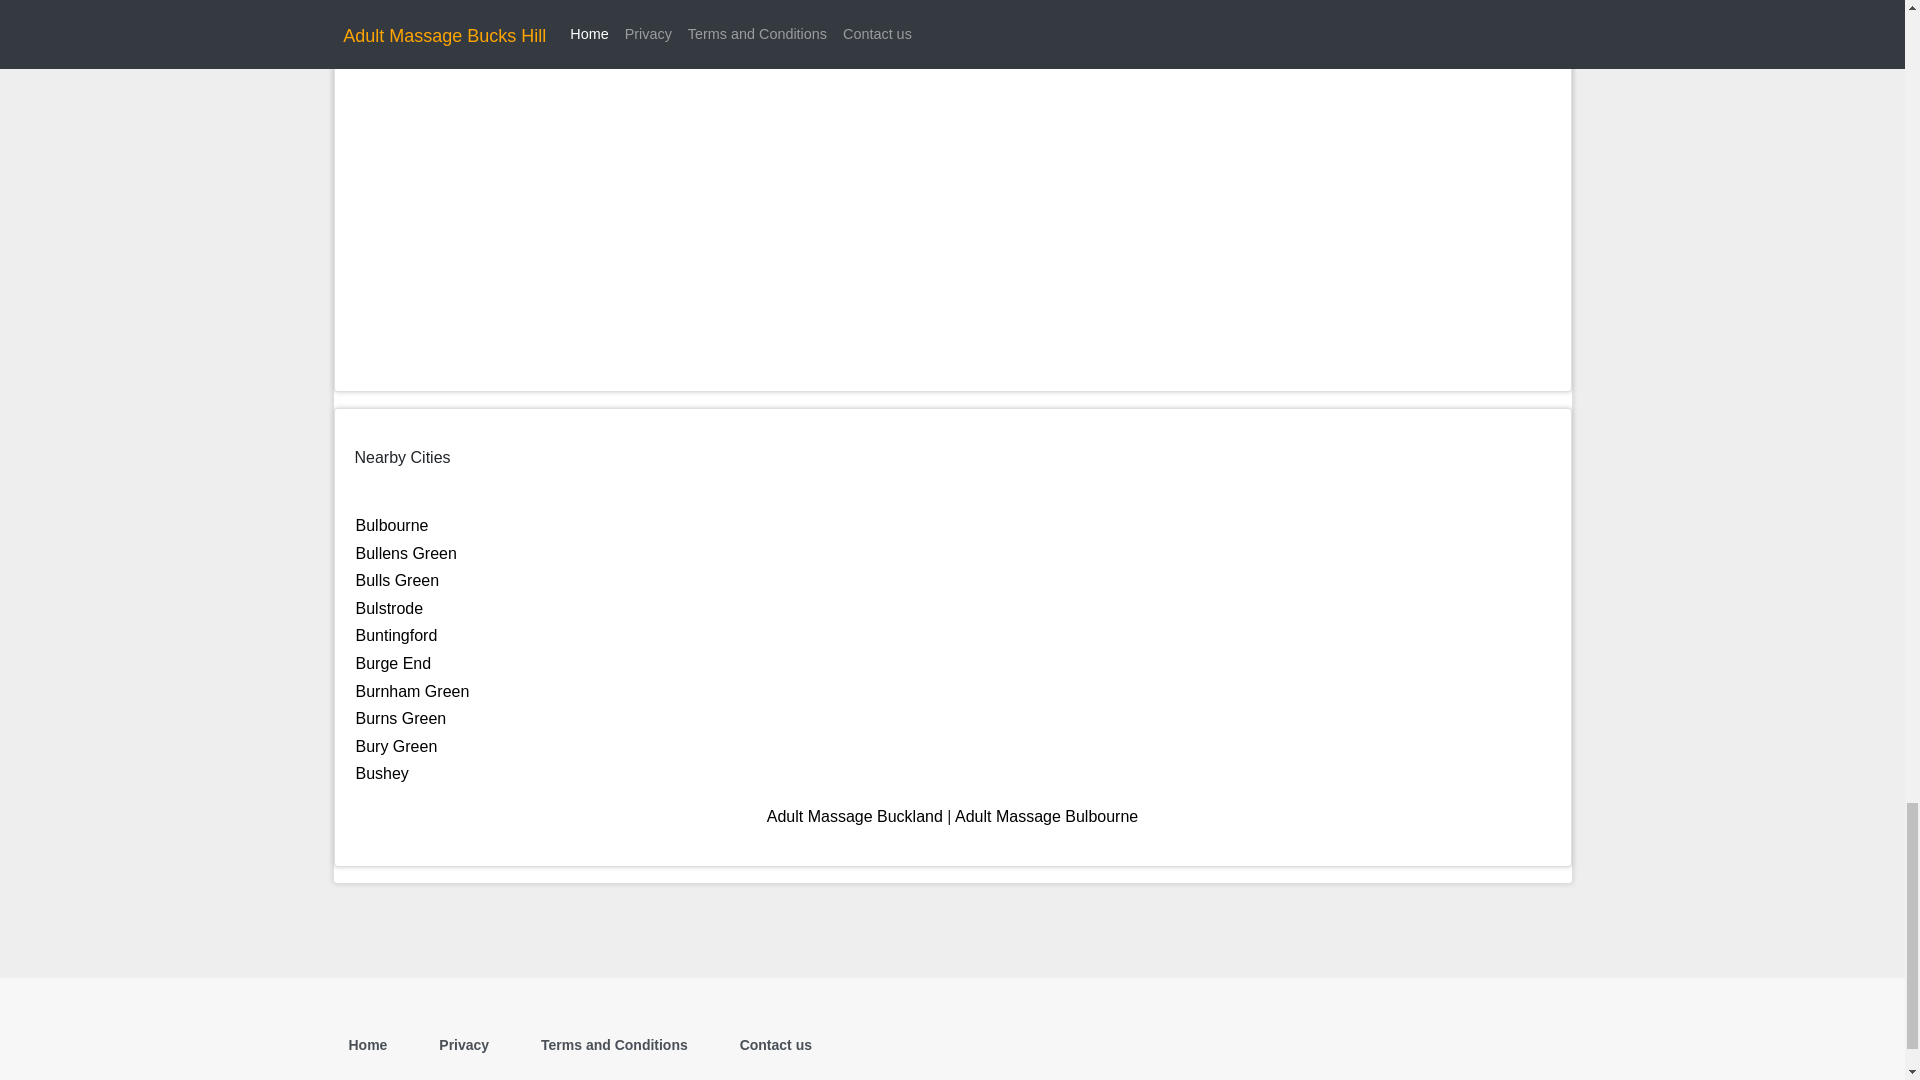 The image size is (1920, 1080). Describe the element at coordinates (394, 662) in the screenshot. I see `Burge End` at that location.